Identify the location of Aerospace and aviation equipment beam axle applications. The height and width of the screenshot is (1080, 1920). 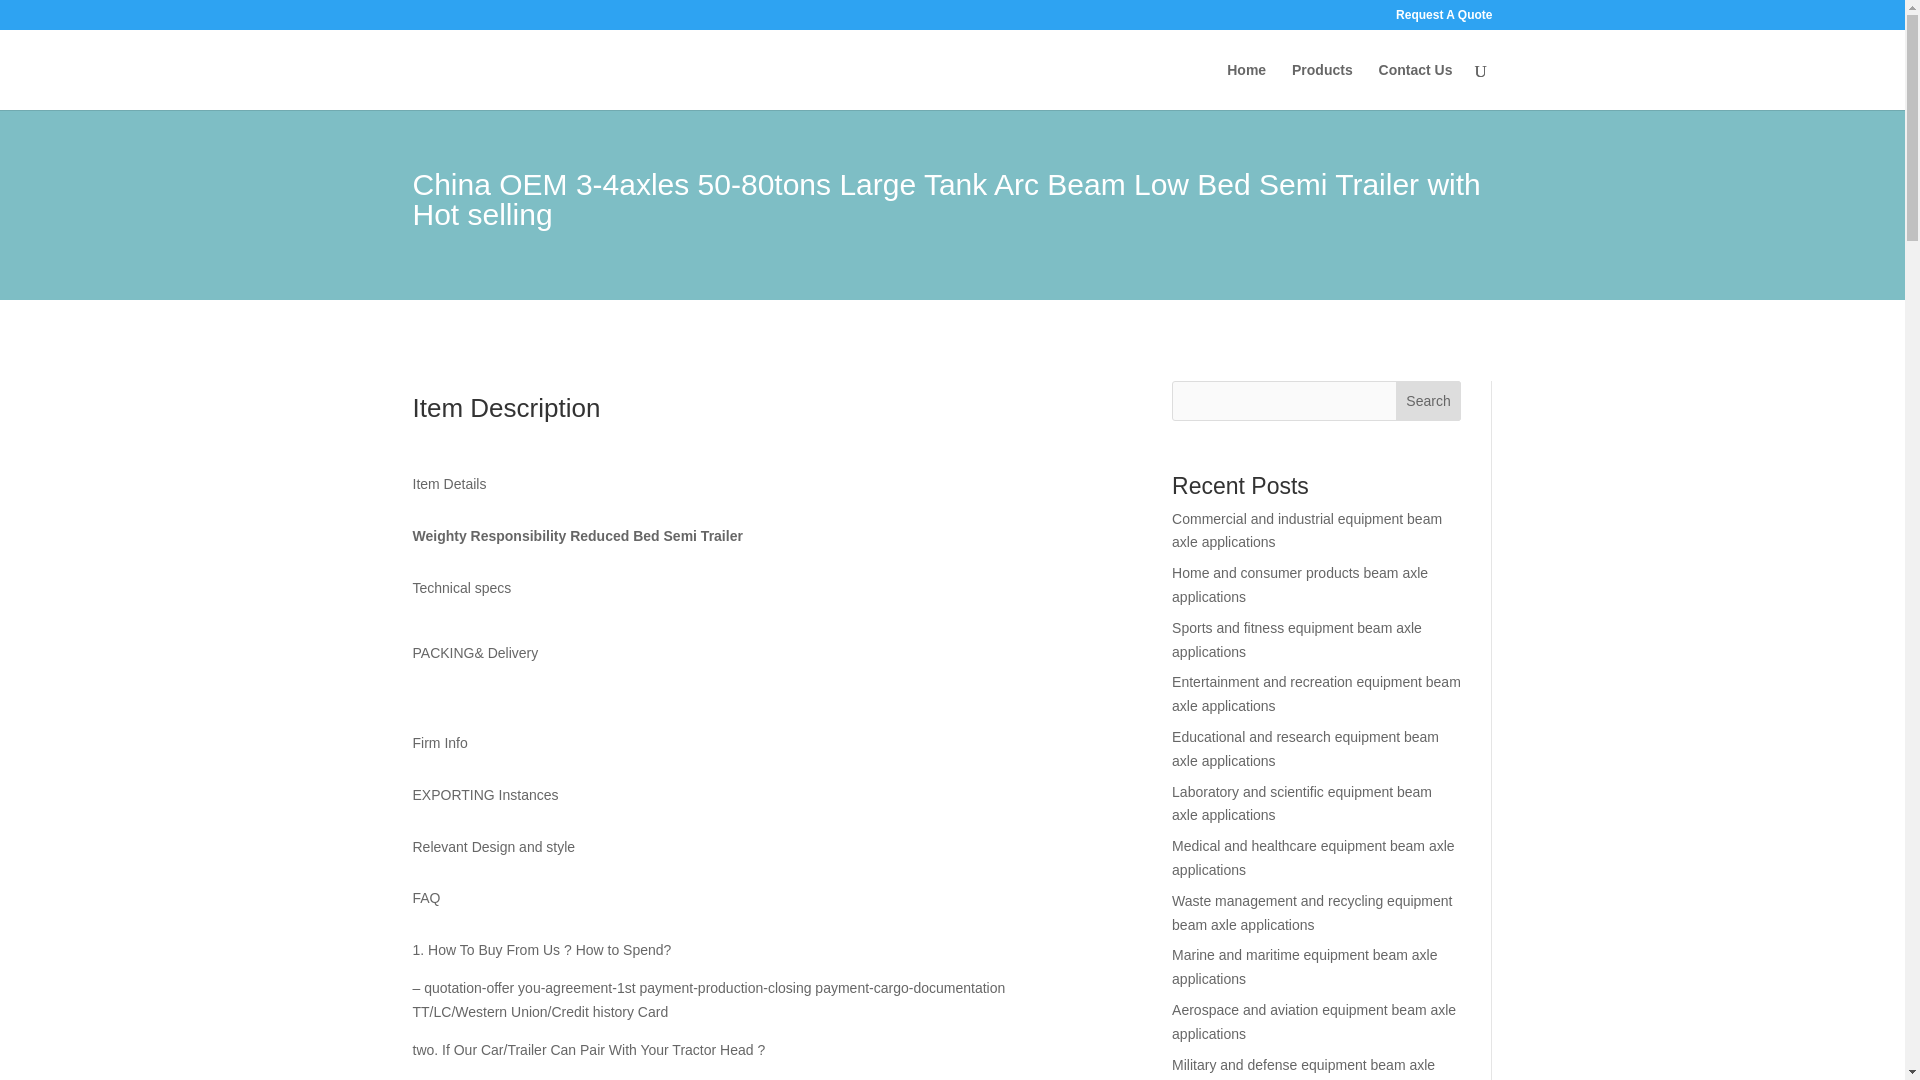
(1313, 1022).